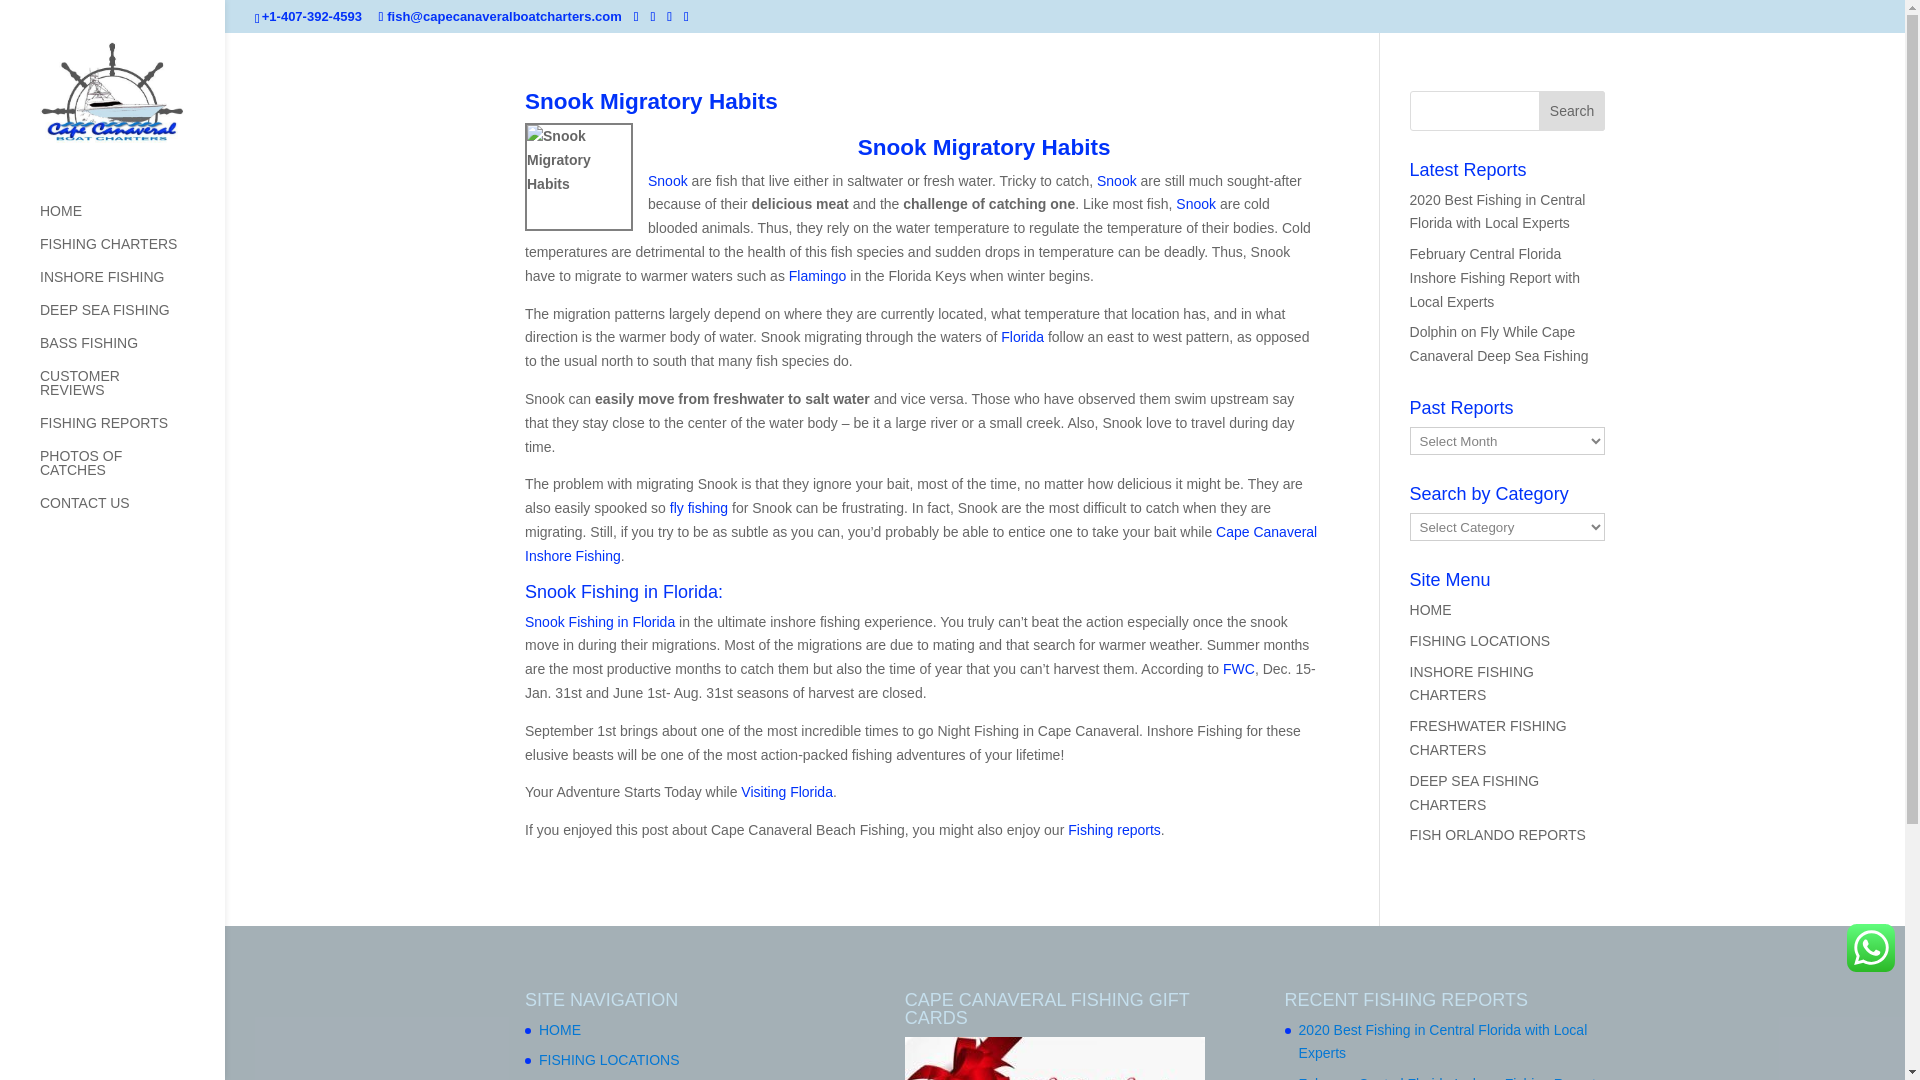 Image resolution: width=1920 pixels, height=1080 pixels. Describe the element at coordinates (132, 286) in the screenshot. I see `INSHORE FISHING` at that location.